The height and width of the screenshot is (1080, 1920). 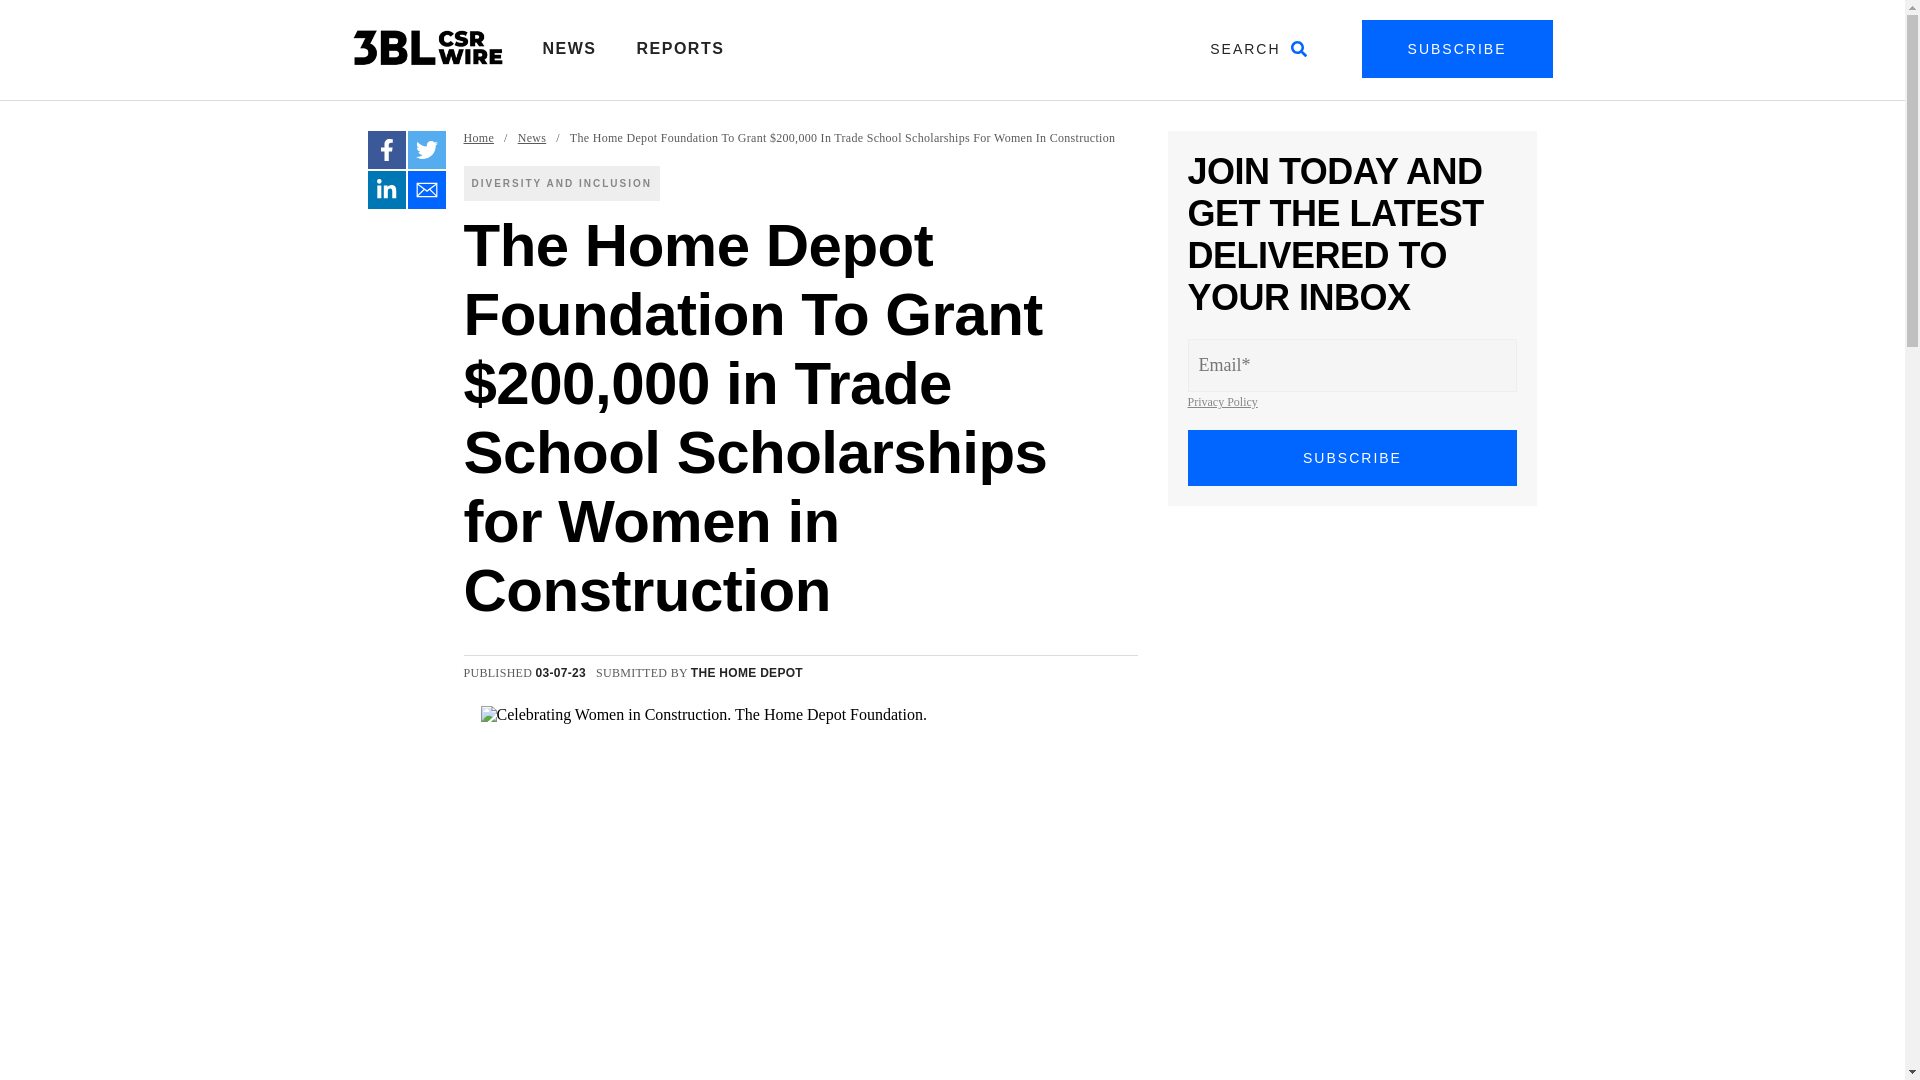 What do you see at coordinates (386, 149) in the screenshot?
I see `Facebook` at bounding box center [386, 149].